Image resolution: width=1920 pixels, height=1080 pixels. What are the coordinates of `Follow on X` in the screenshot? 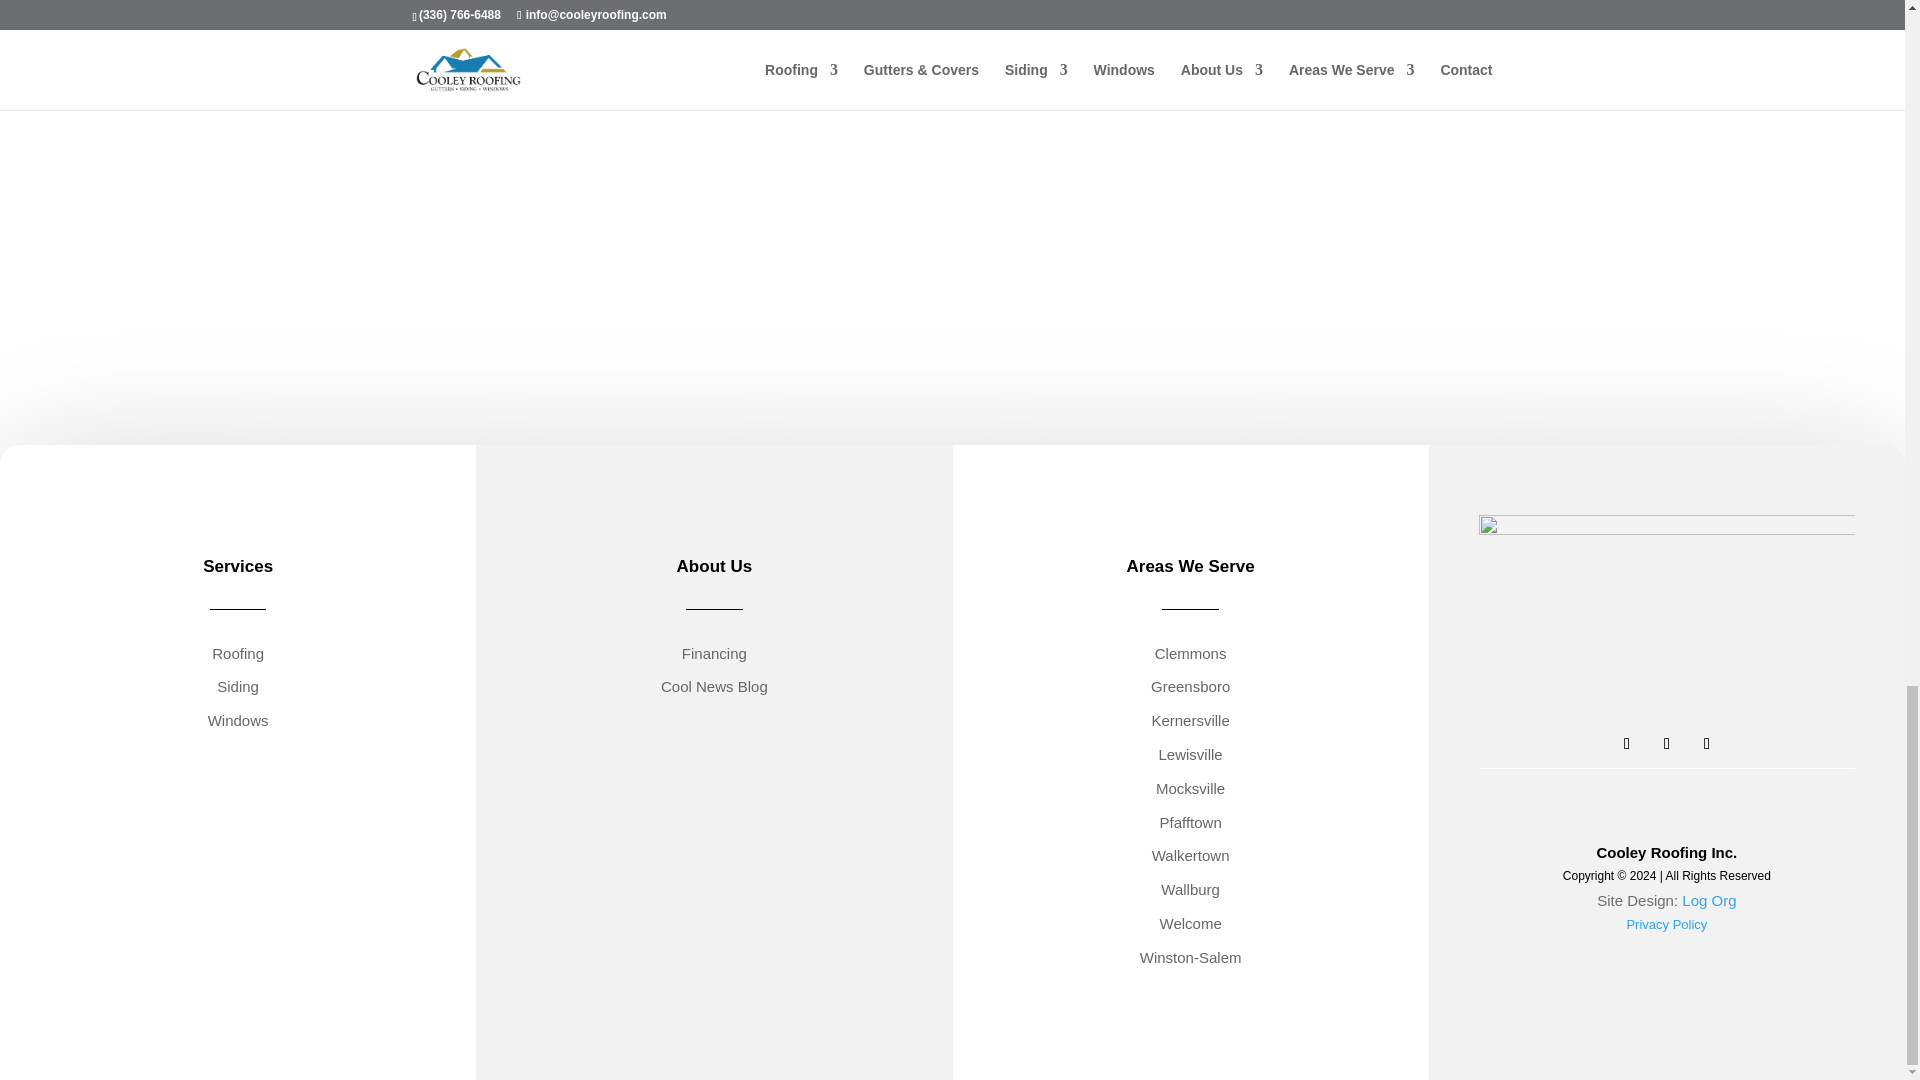 It's located at (1667, 744).